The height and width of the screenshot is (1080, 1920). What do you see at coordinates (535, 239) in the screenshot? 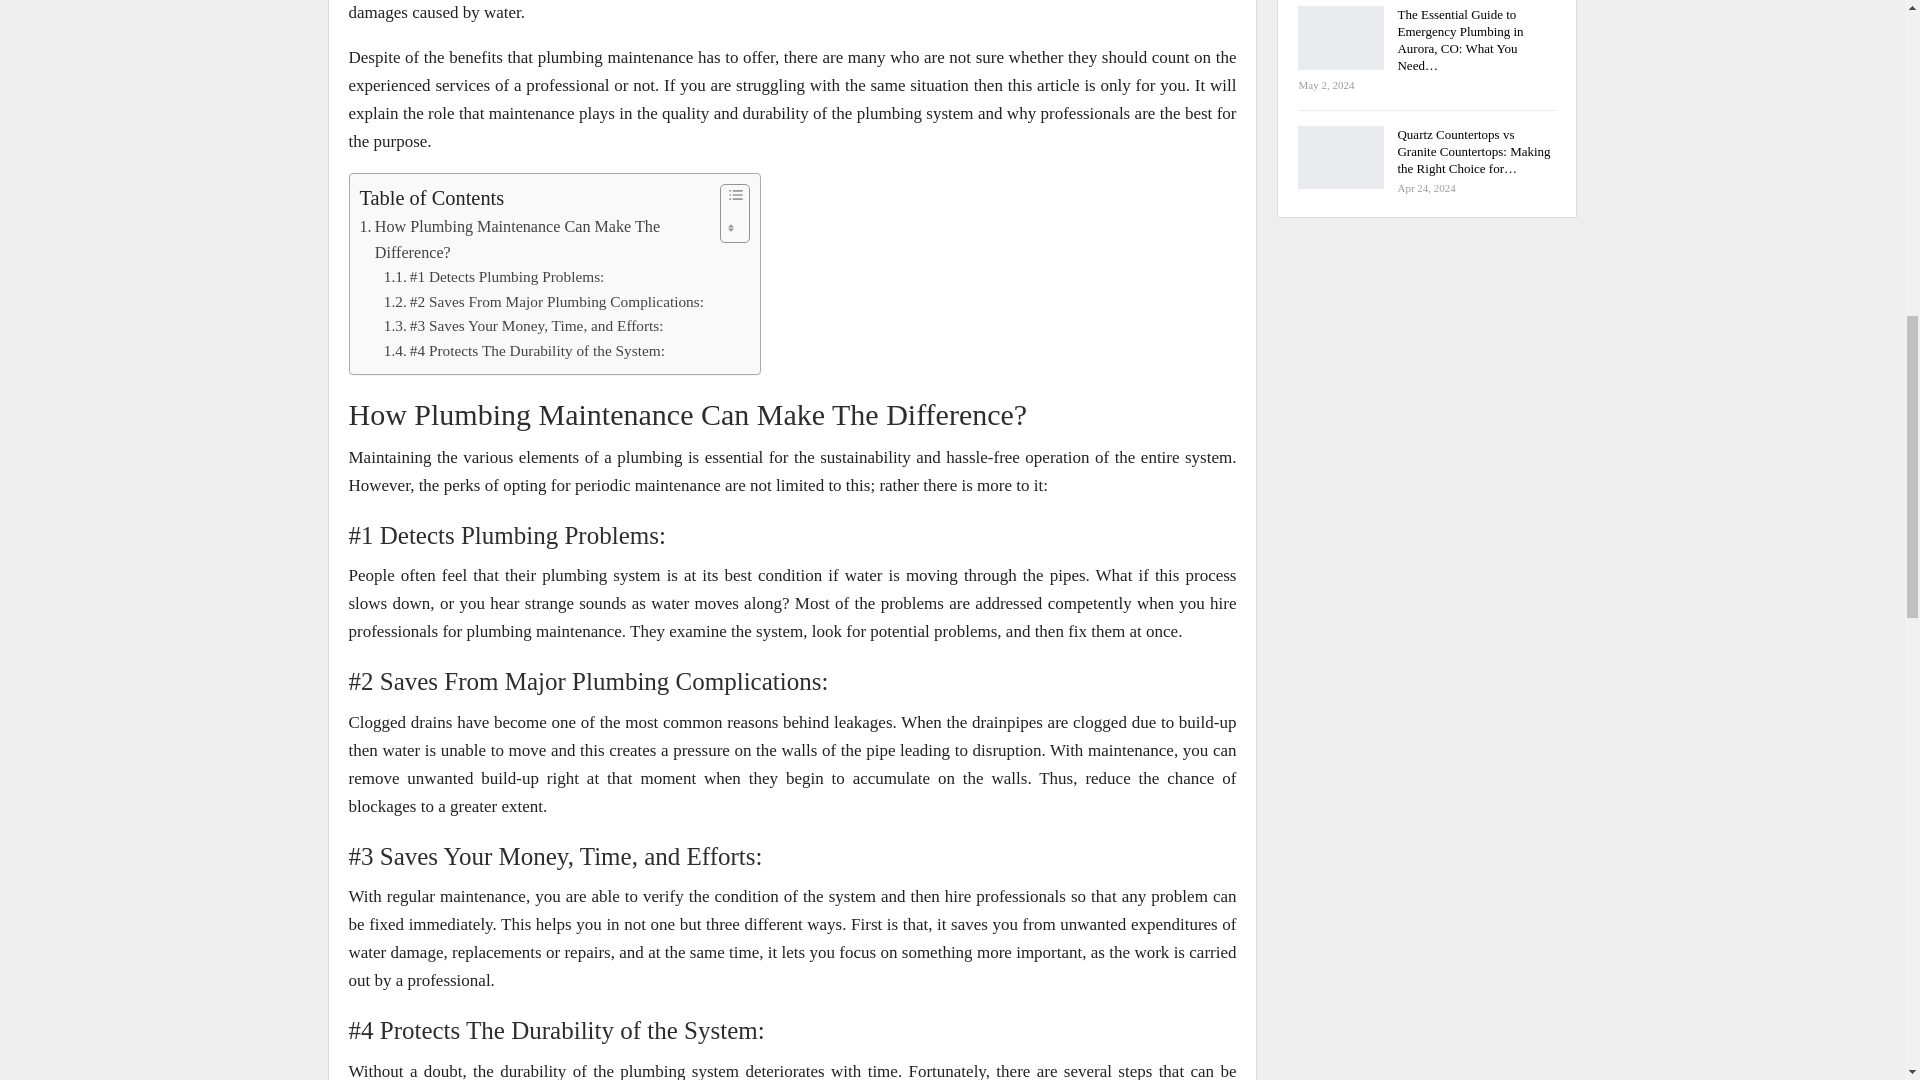
I see `How Plumbing Maintenance Can Make The Difference?` at bounding box center [535, 239].